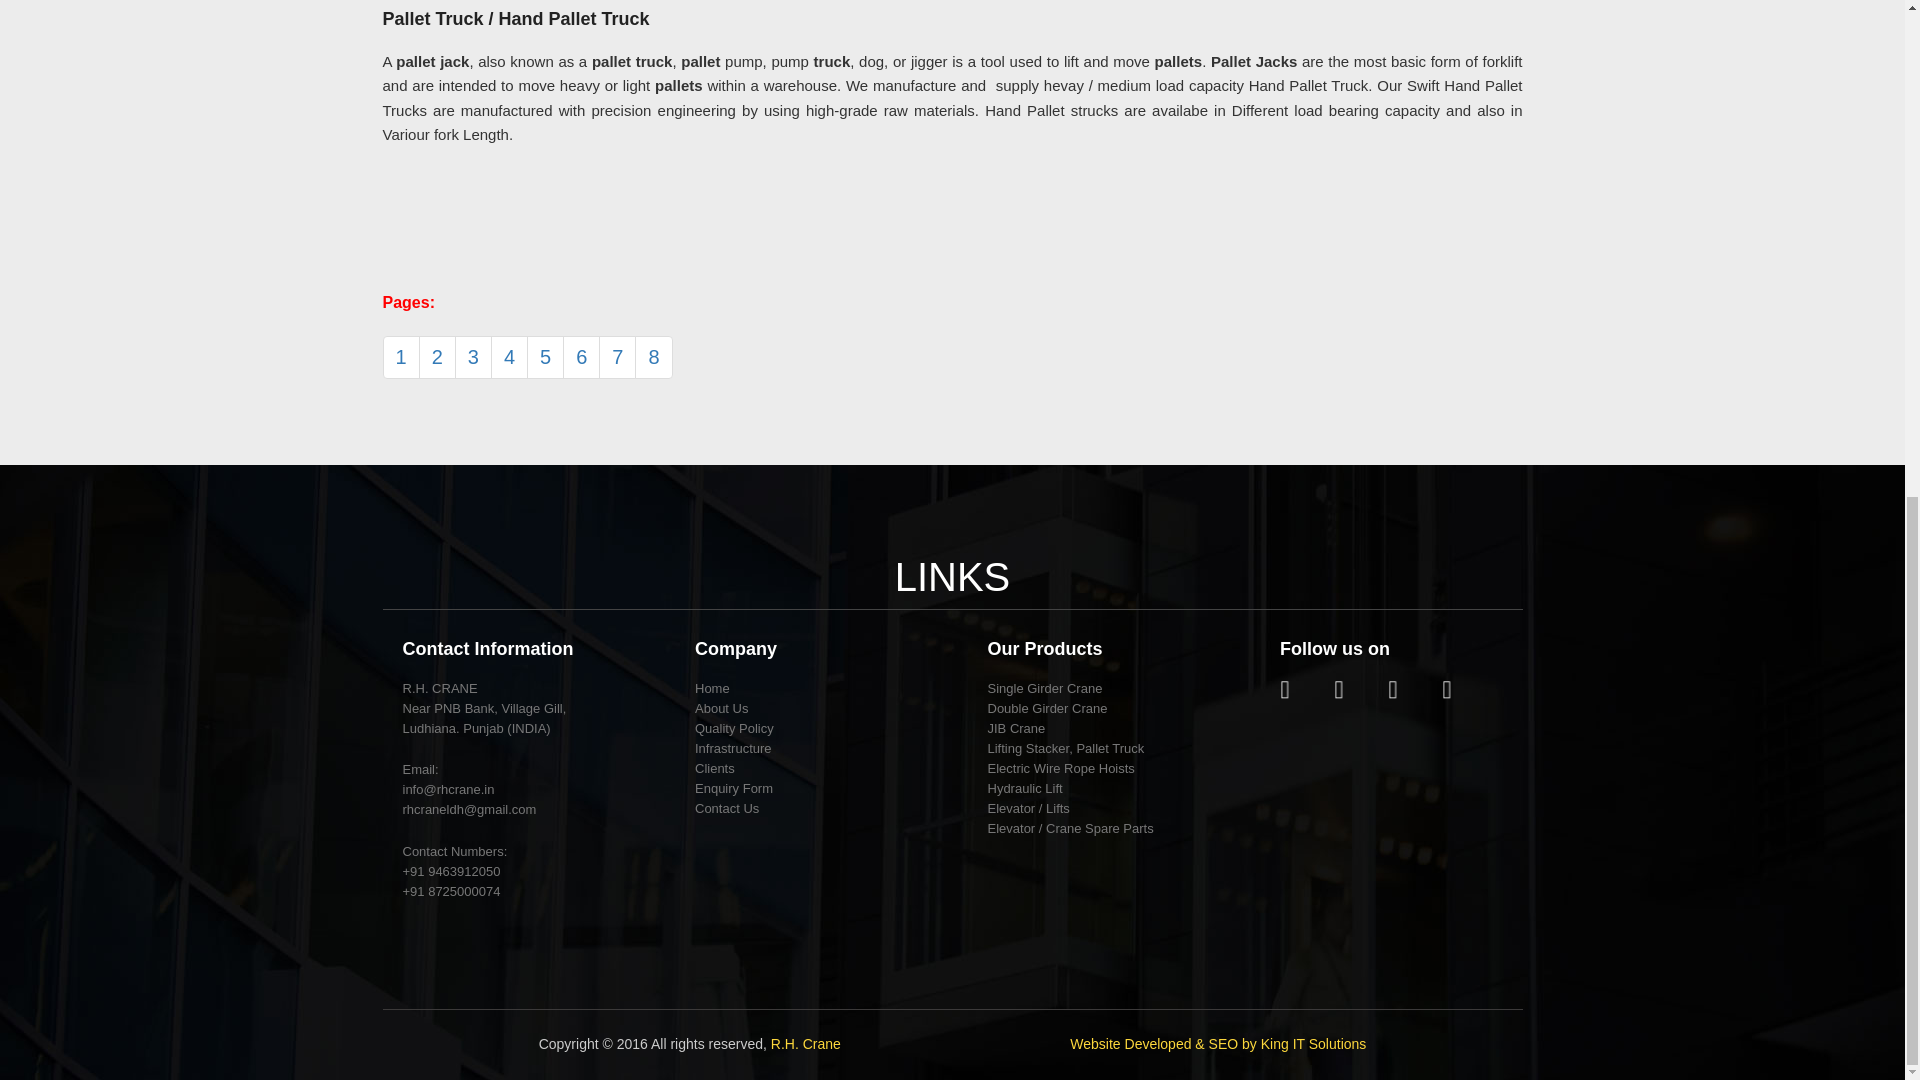 The height and width of the screenshot is (1080, 1920). What do you see at coordinates (722, 708) in the screenshot?
I see `About Us` at bounding box center [722, 708].